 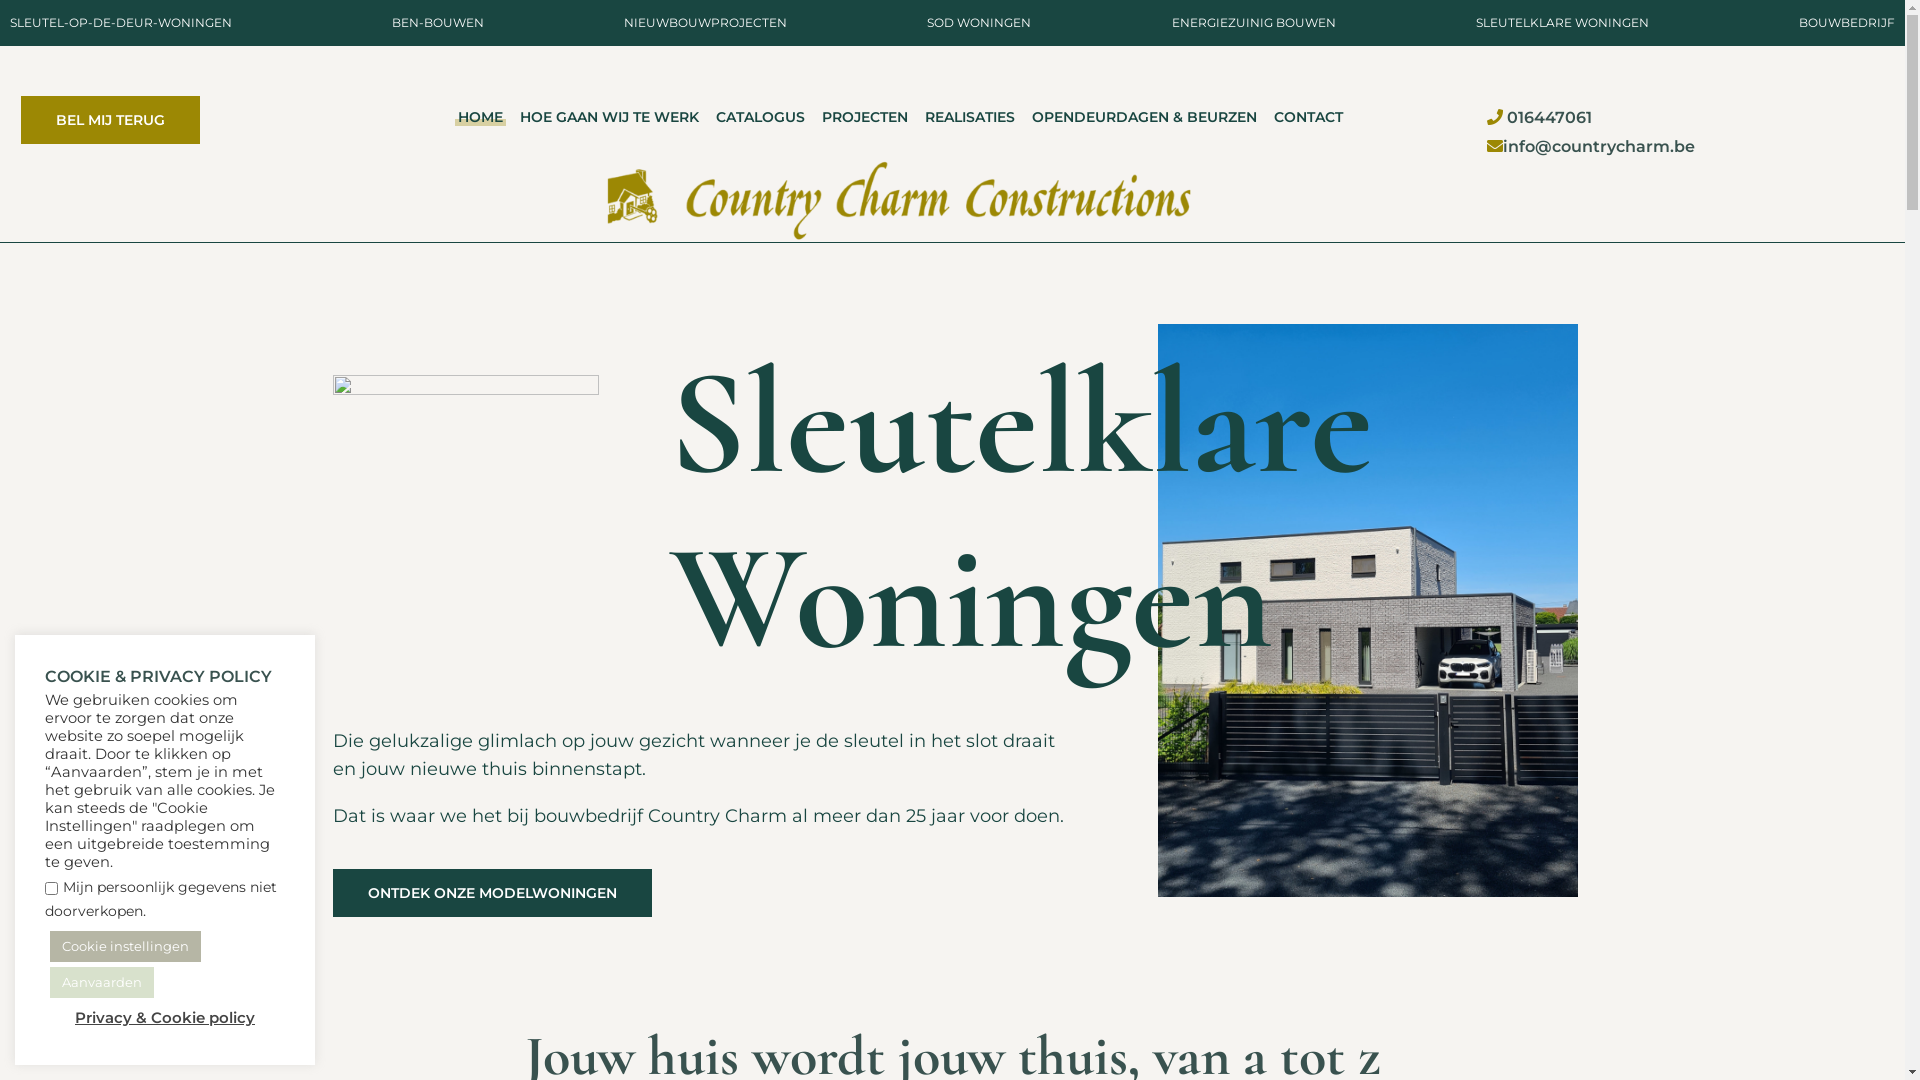 I want to click on OPENDEURDAGEN & BEURZEN, so click(x=1144, y=118).